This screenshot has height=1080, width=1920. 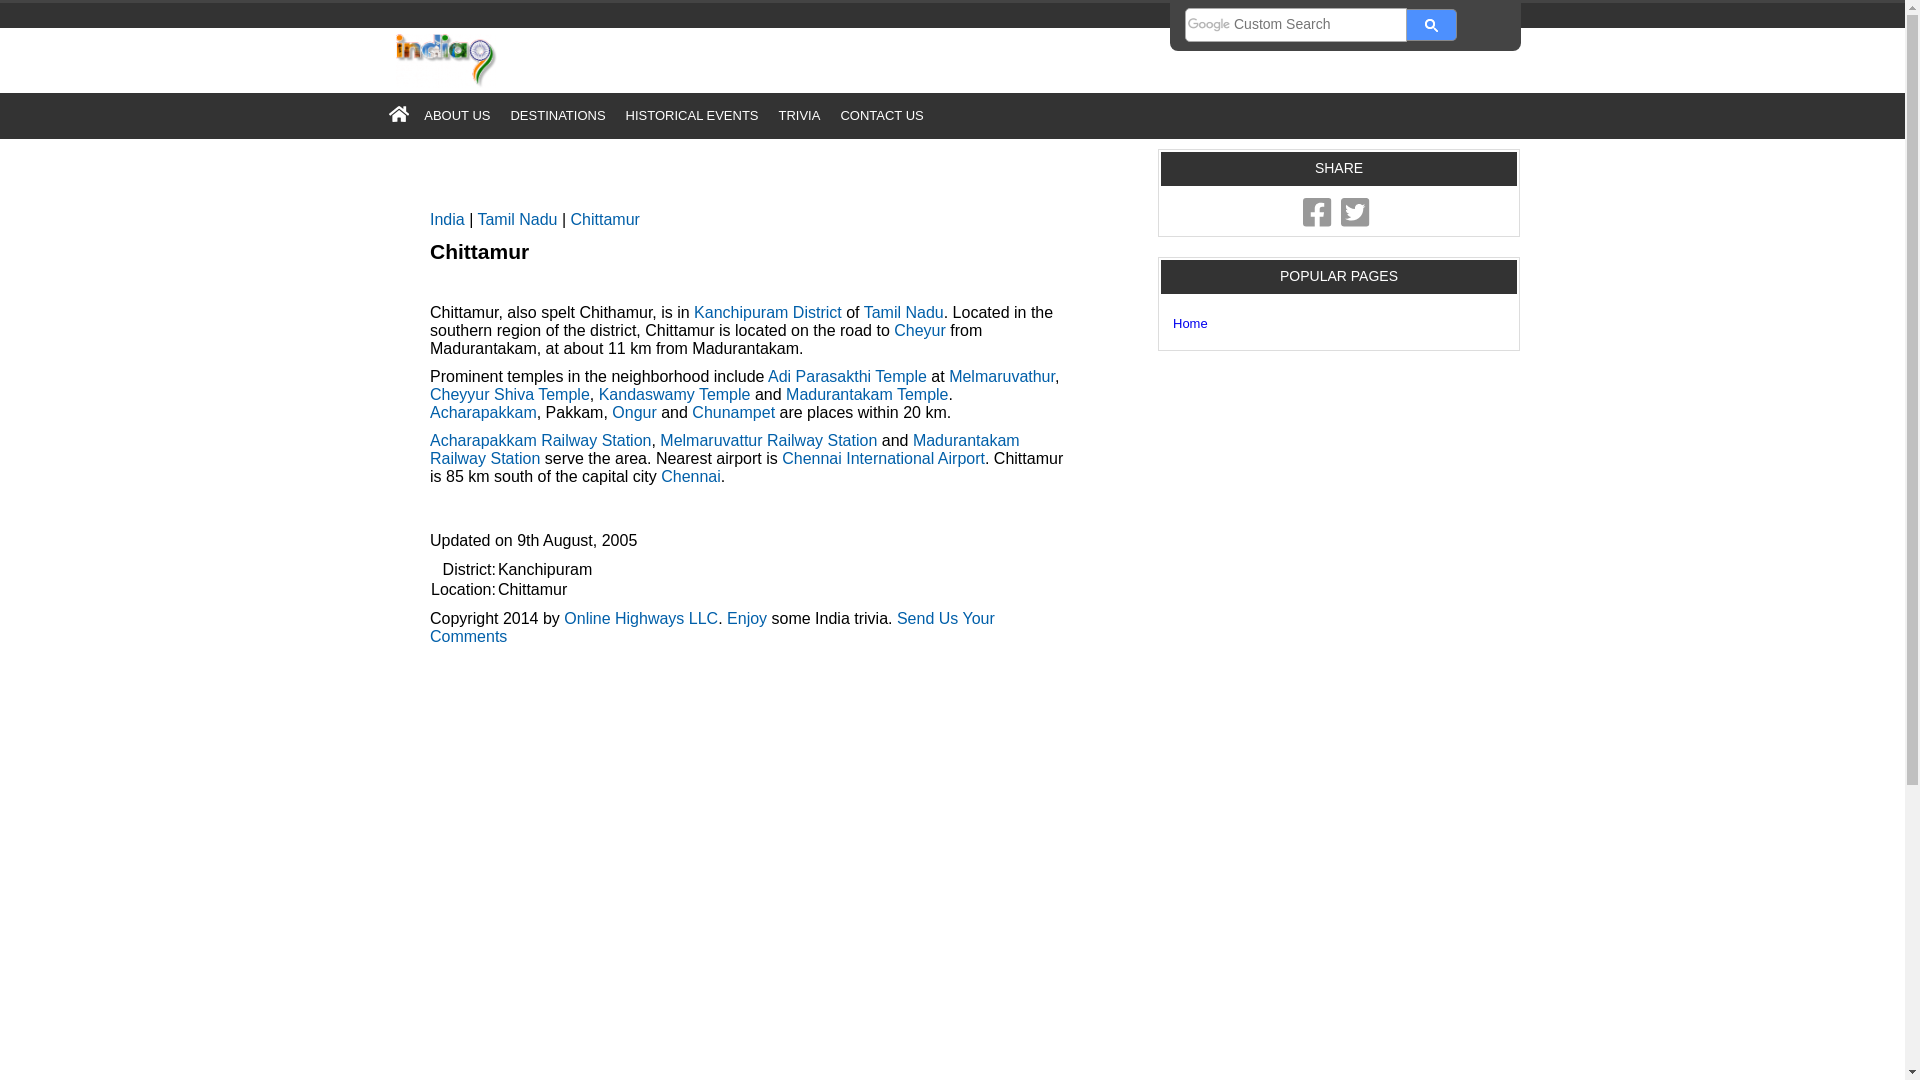 I want to click on Chunampet, so click(x=733, y=412).